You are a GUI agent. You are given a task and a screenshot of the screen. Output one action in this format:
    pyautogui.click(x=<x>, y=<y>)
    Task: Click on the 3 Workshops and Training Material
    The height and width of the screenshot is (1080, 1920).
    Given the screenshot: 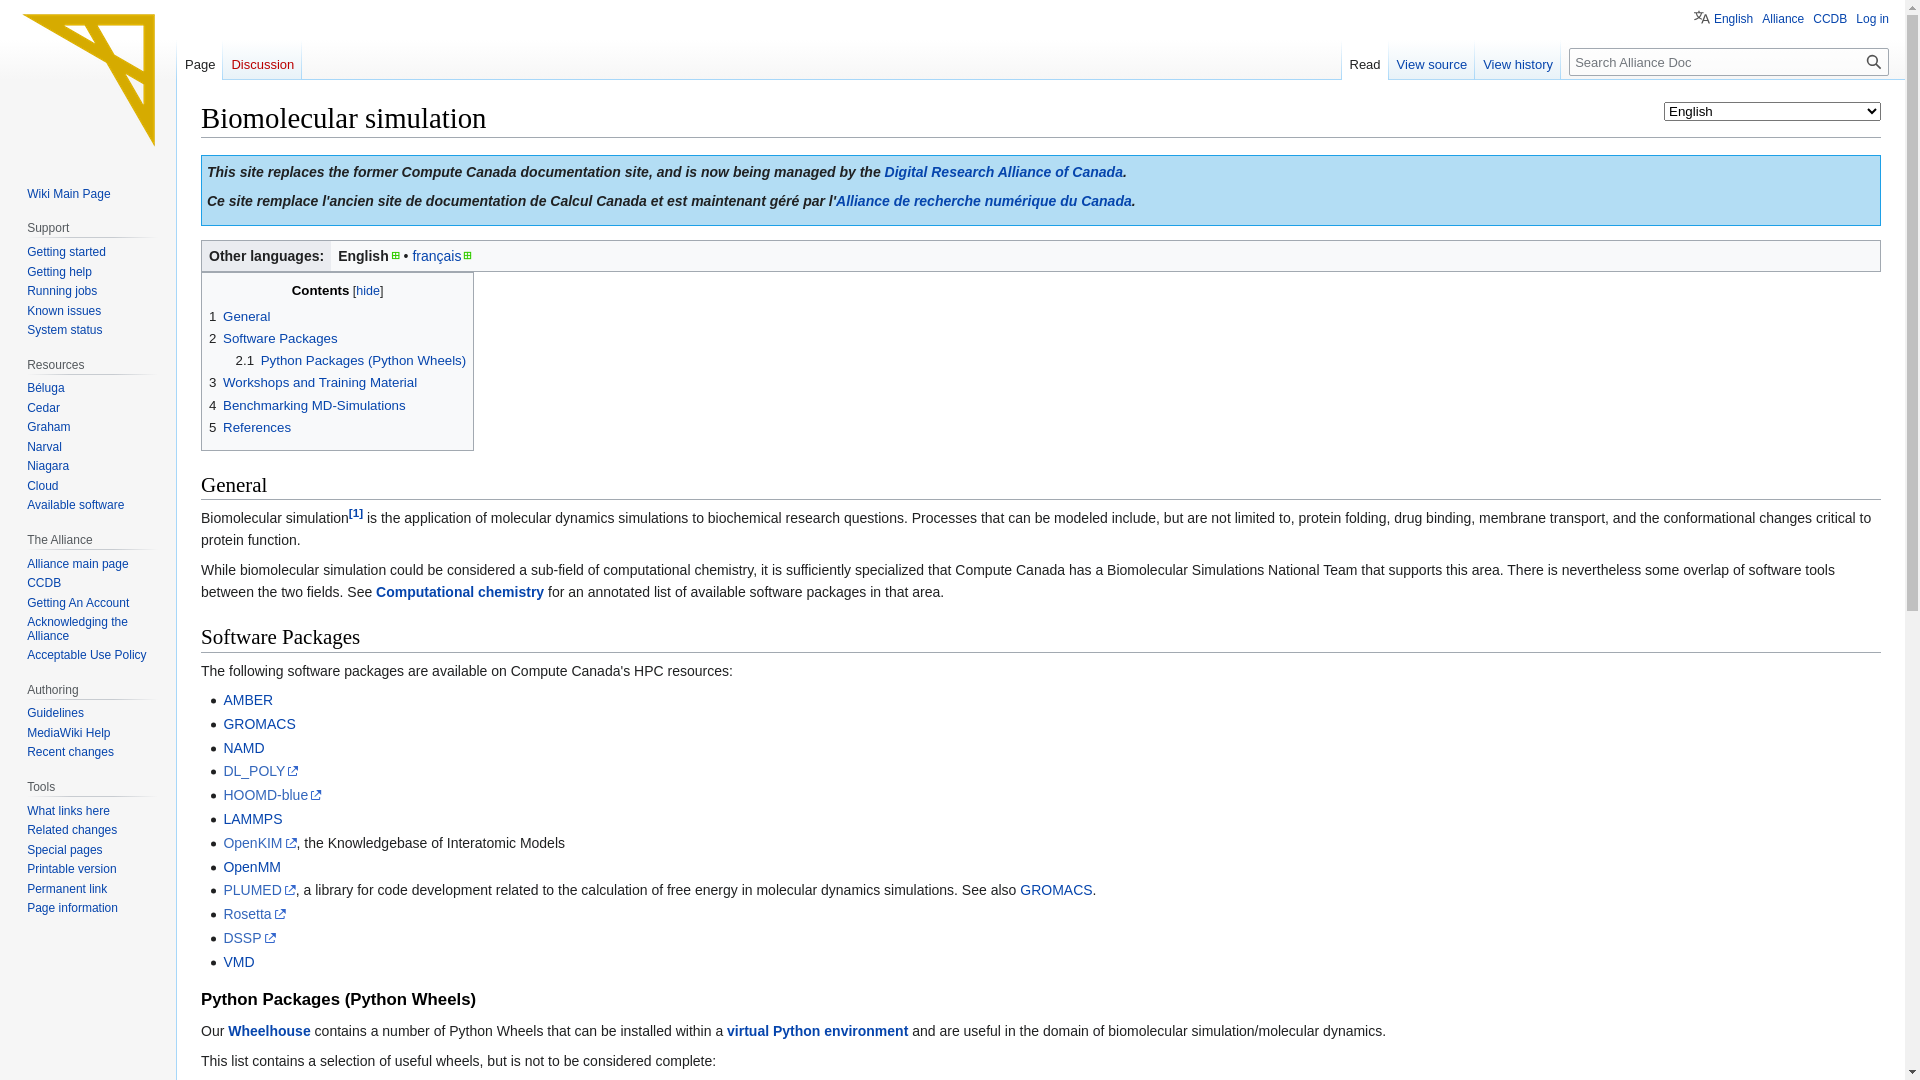 What is the action you would take?
    pyautogui.click(x=313, y=382)
    